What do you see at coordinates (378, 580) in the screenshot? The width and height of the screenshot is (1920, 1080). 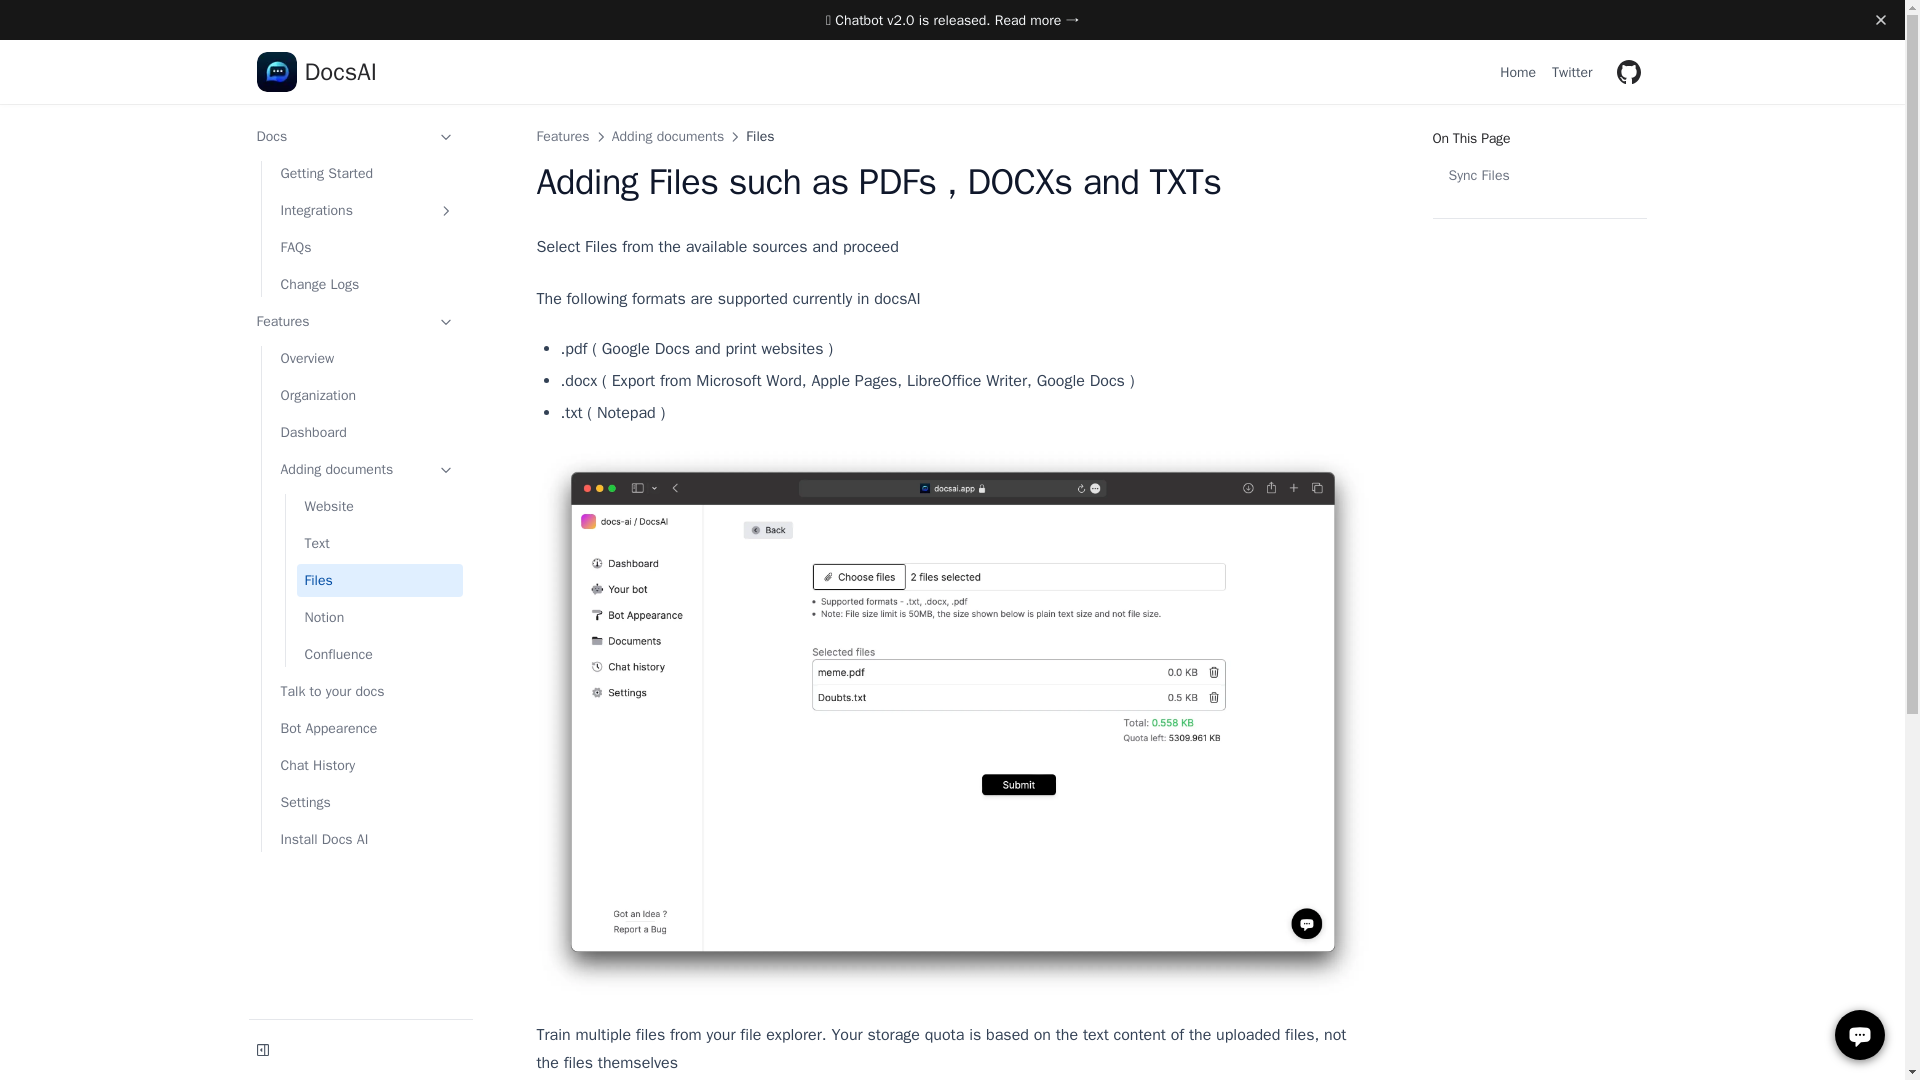 I see `Files` at bounding box center [378, 580].